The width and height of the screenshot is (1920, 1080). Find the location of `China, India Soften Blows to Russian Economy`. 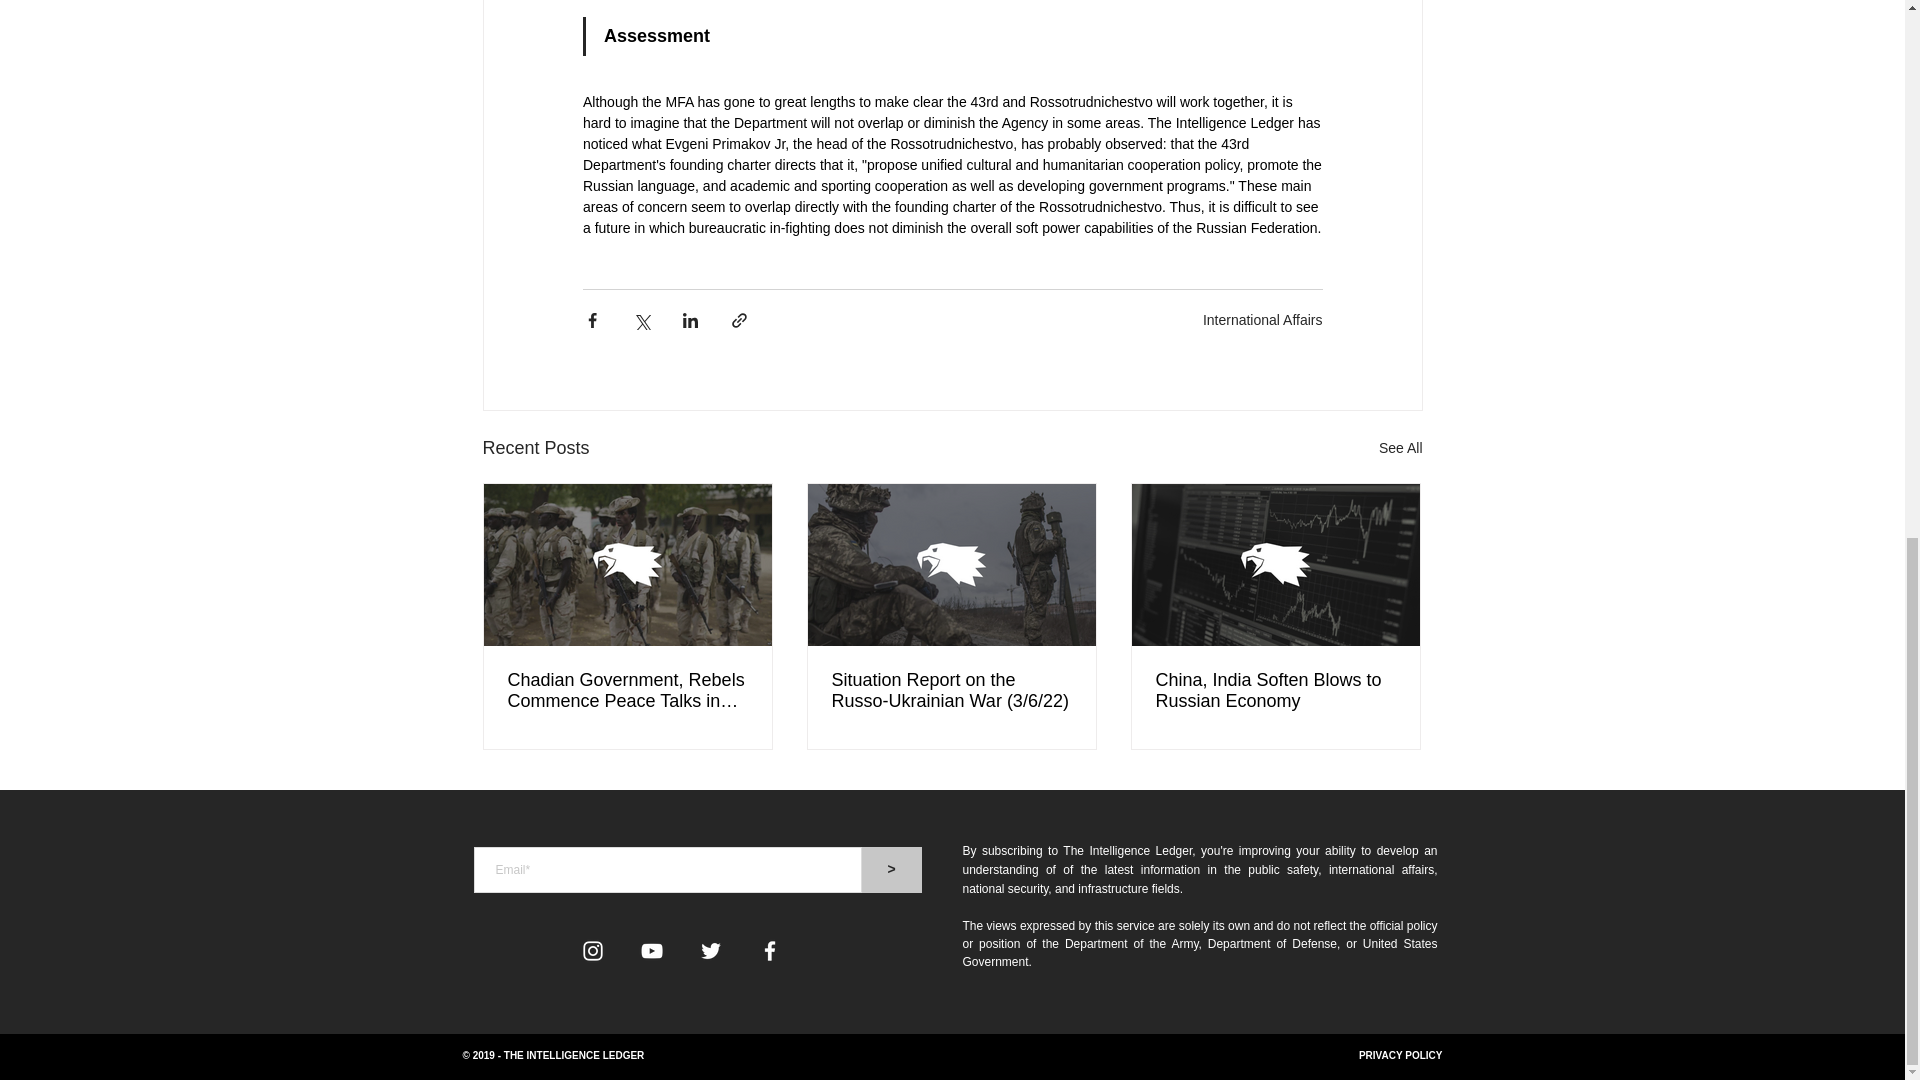

China, India Soften Blows to Russian Economy is located at coordinates (1275, 690).